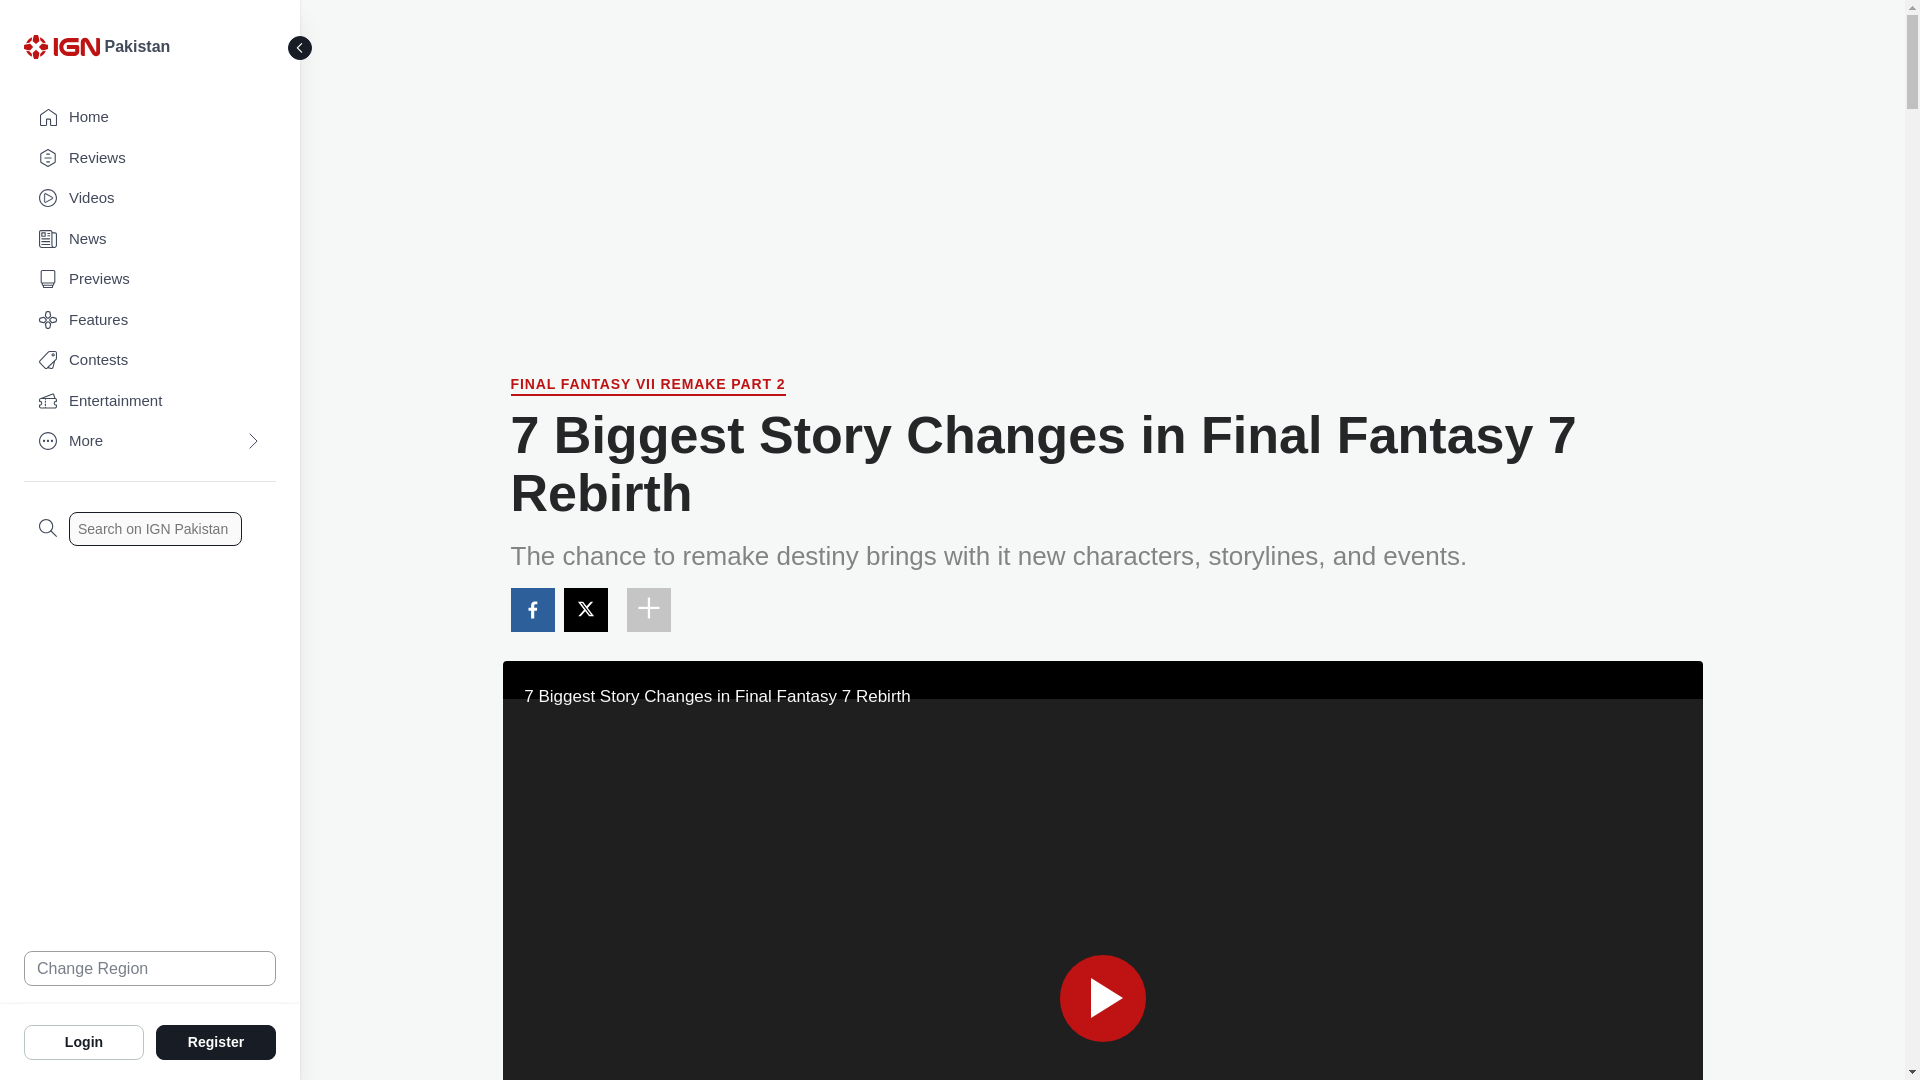 This screenshot has width=1920, height=1080. I want to click on Videos, so click(150, 198).